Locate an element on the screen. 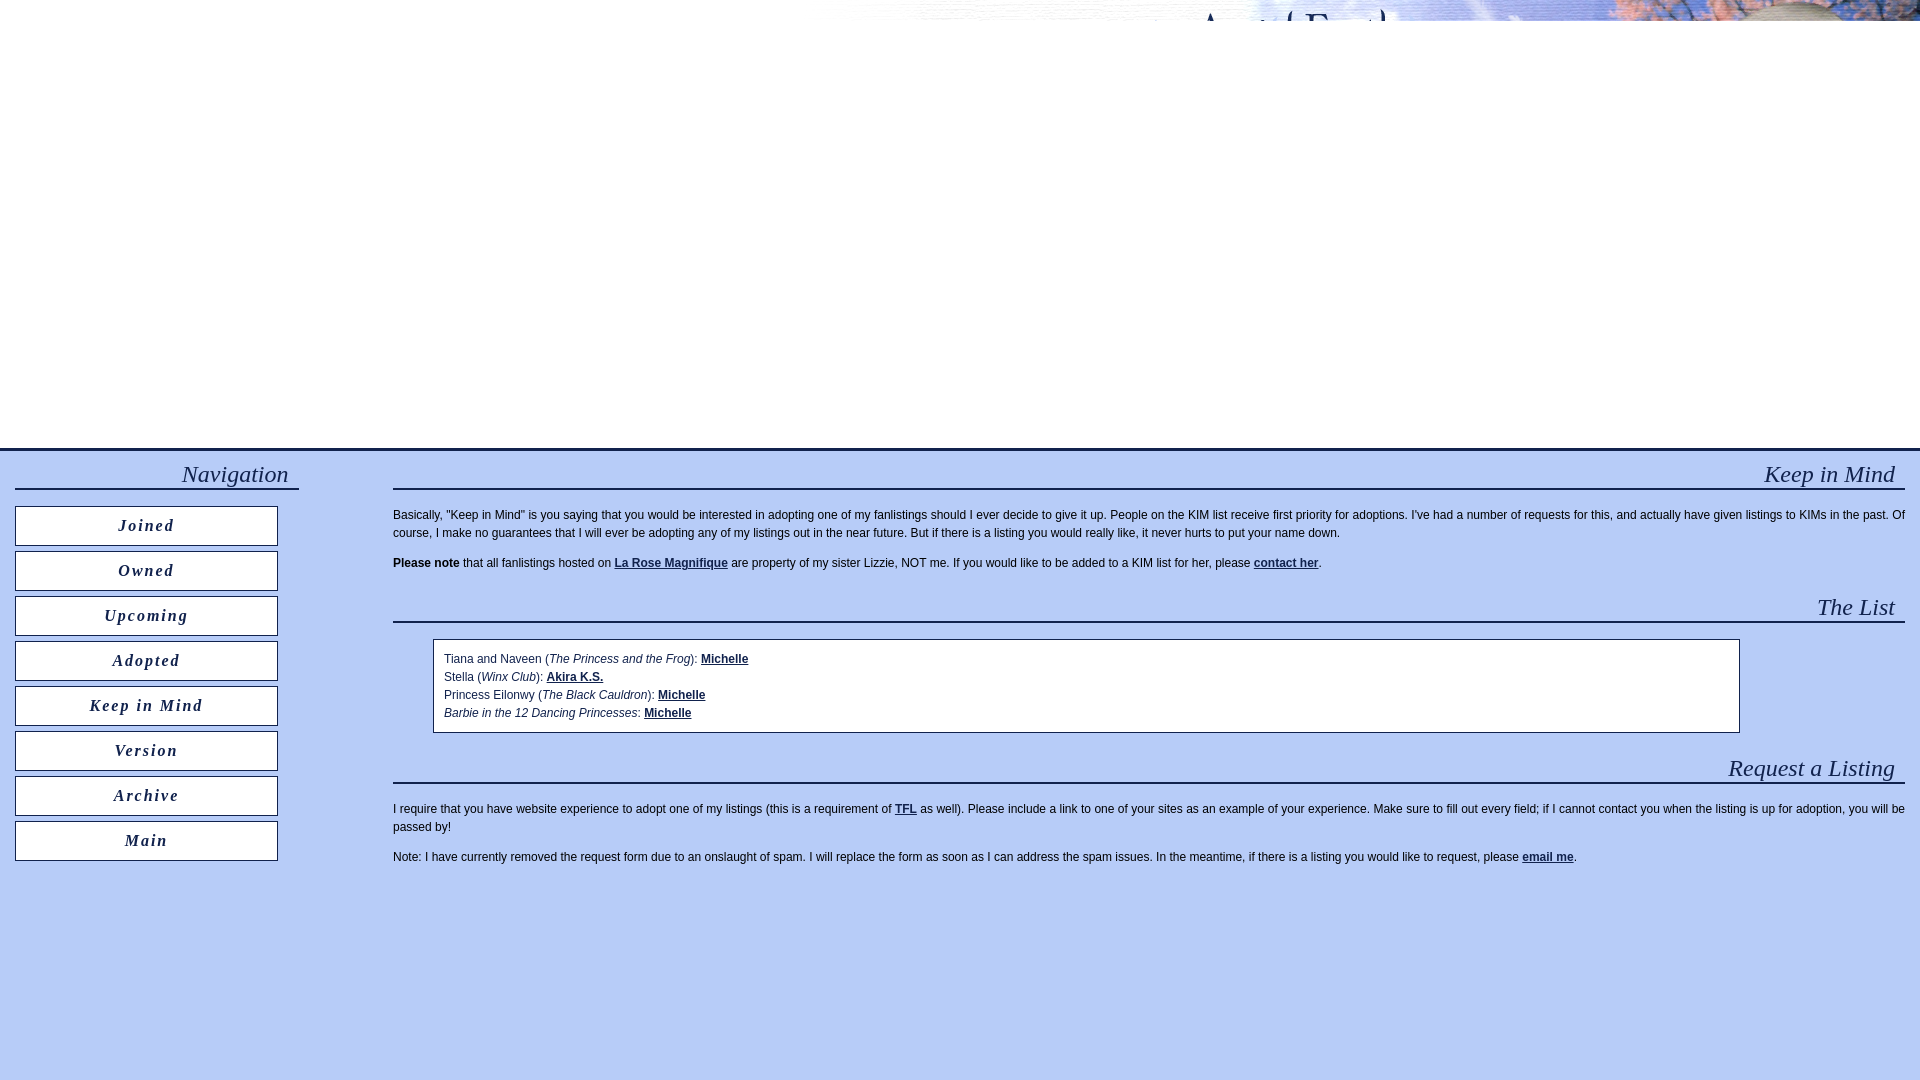  La Rose Magnifique is located at coordinates (670, 563).